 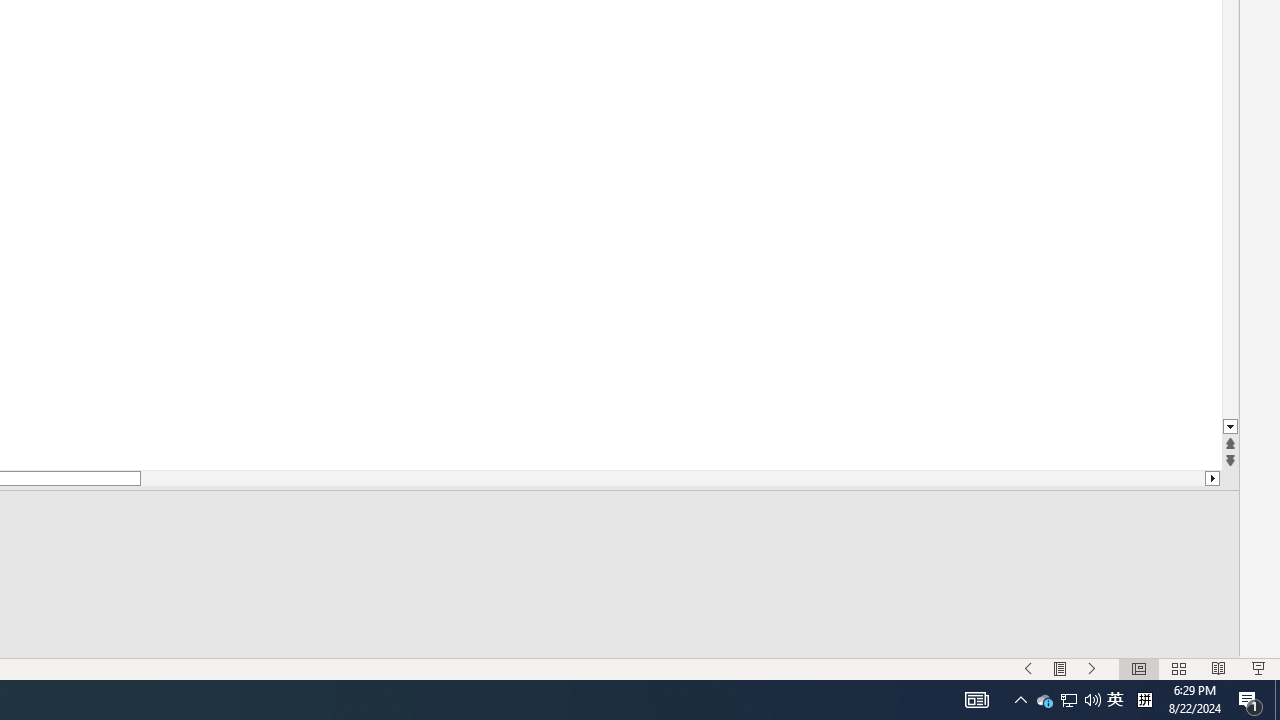 I want to click on Slide Show Next On, so click(x=1092, y=668).